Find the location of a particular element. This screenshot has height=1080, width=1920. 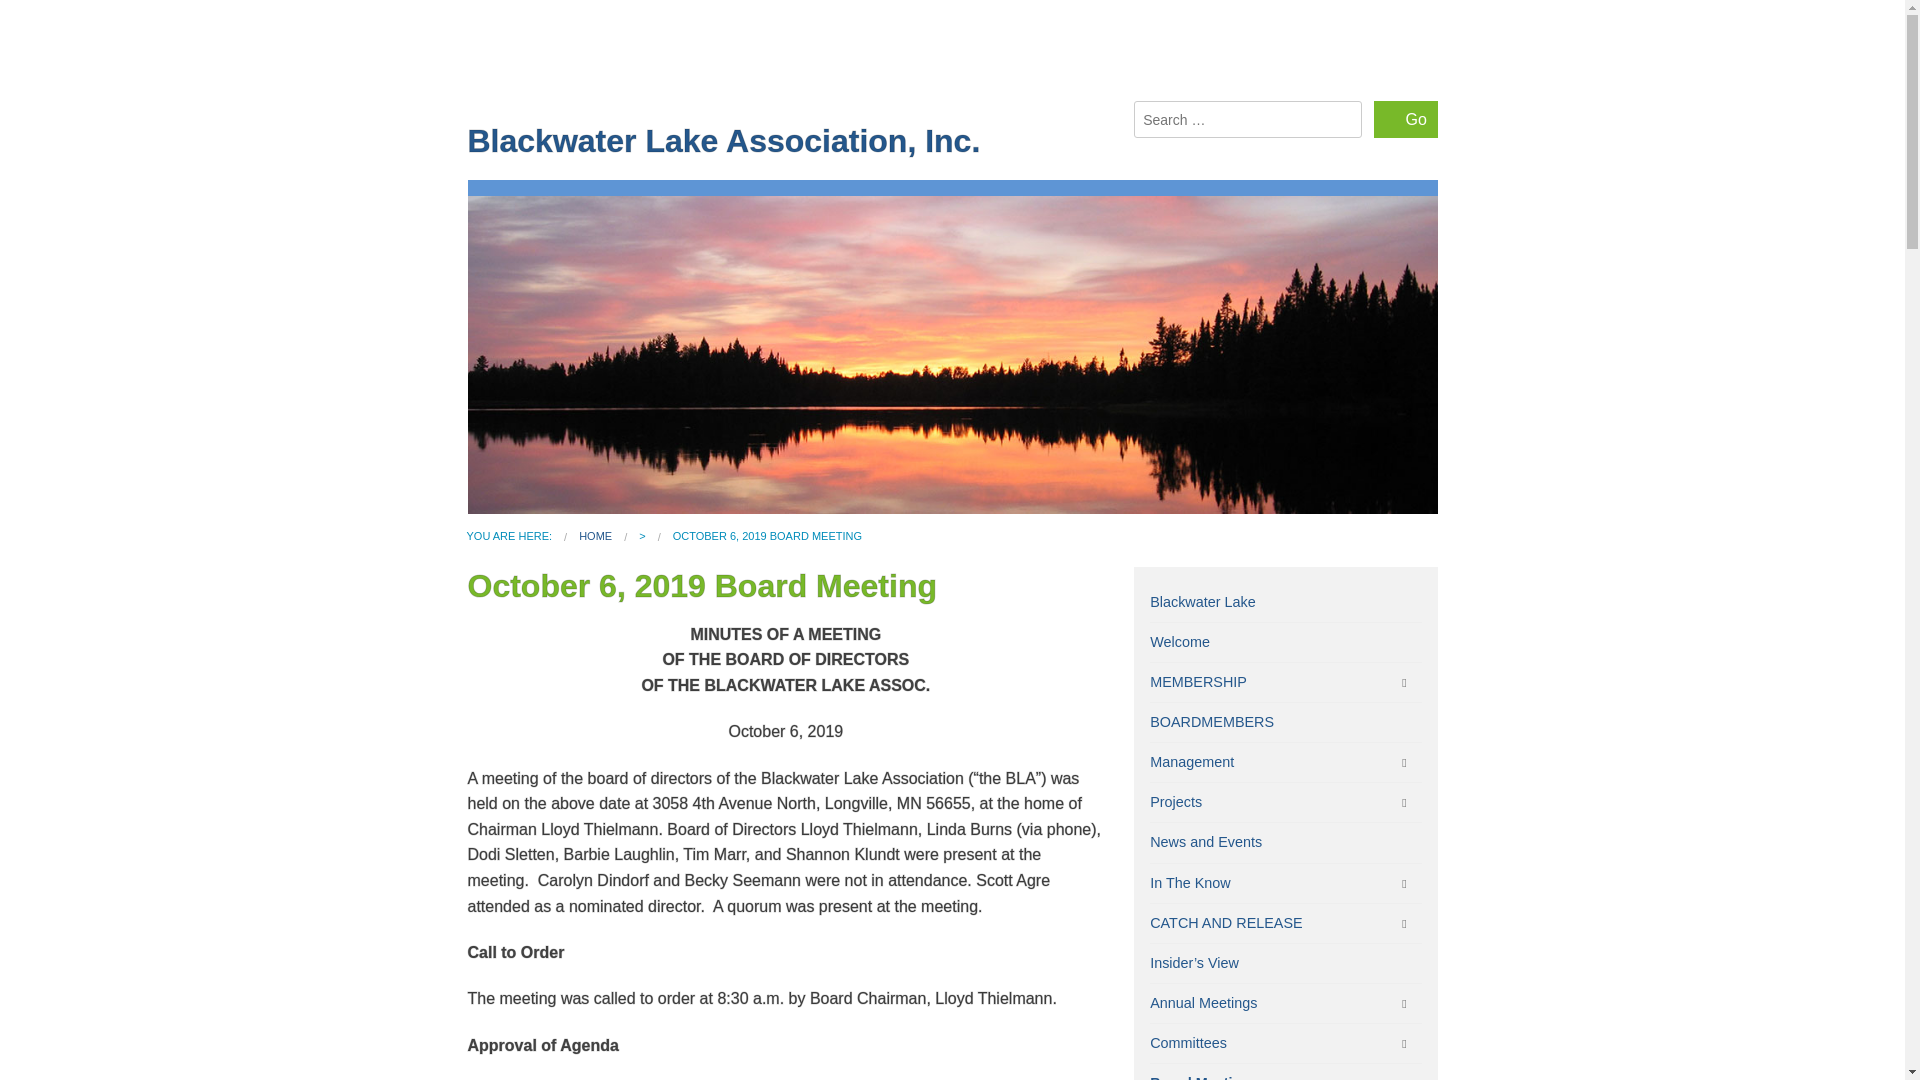

Blackwater Lake Association, Inc. is located at coordinates (724, 140).